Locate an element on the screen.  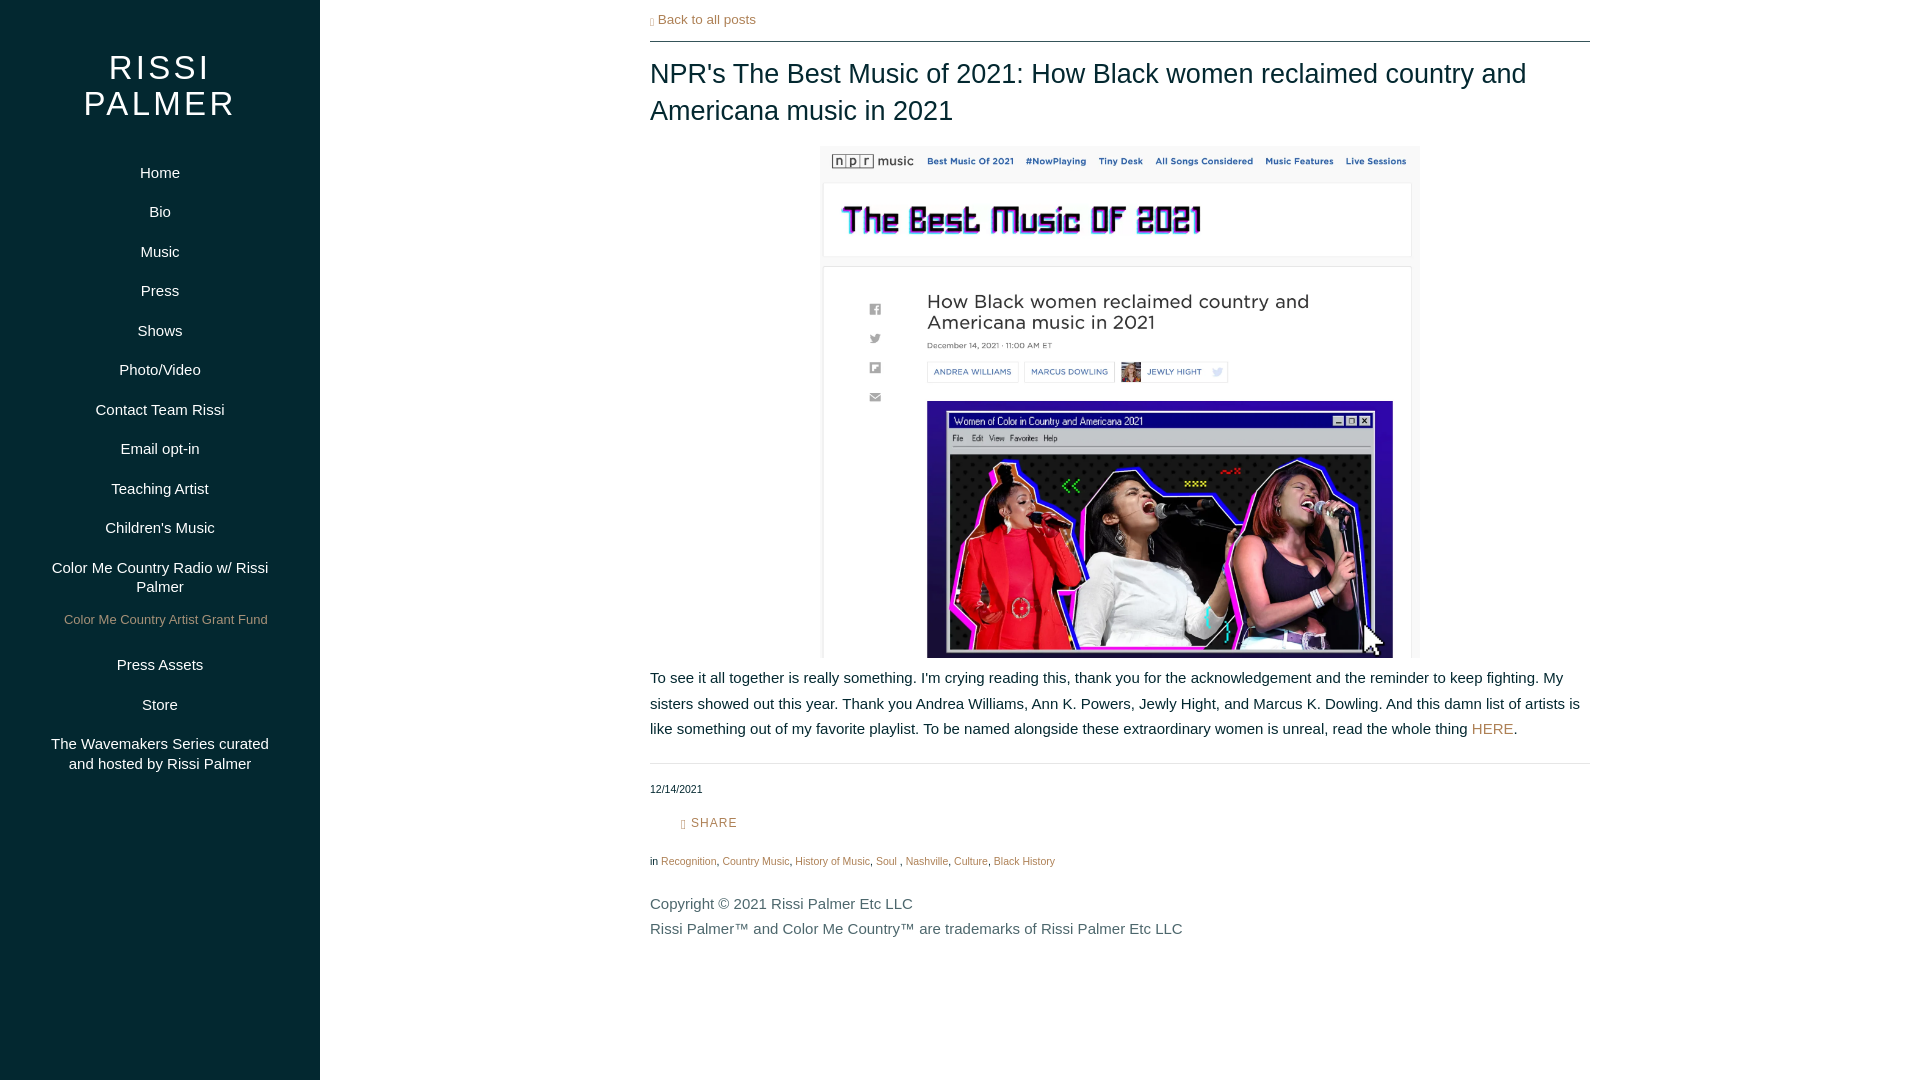
History of Music is located at coordinates (832, 861).